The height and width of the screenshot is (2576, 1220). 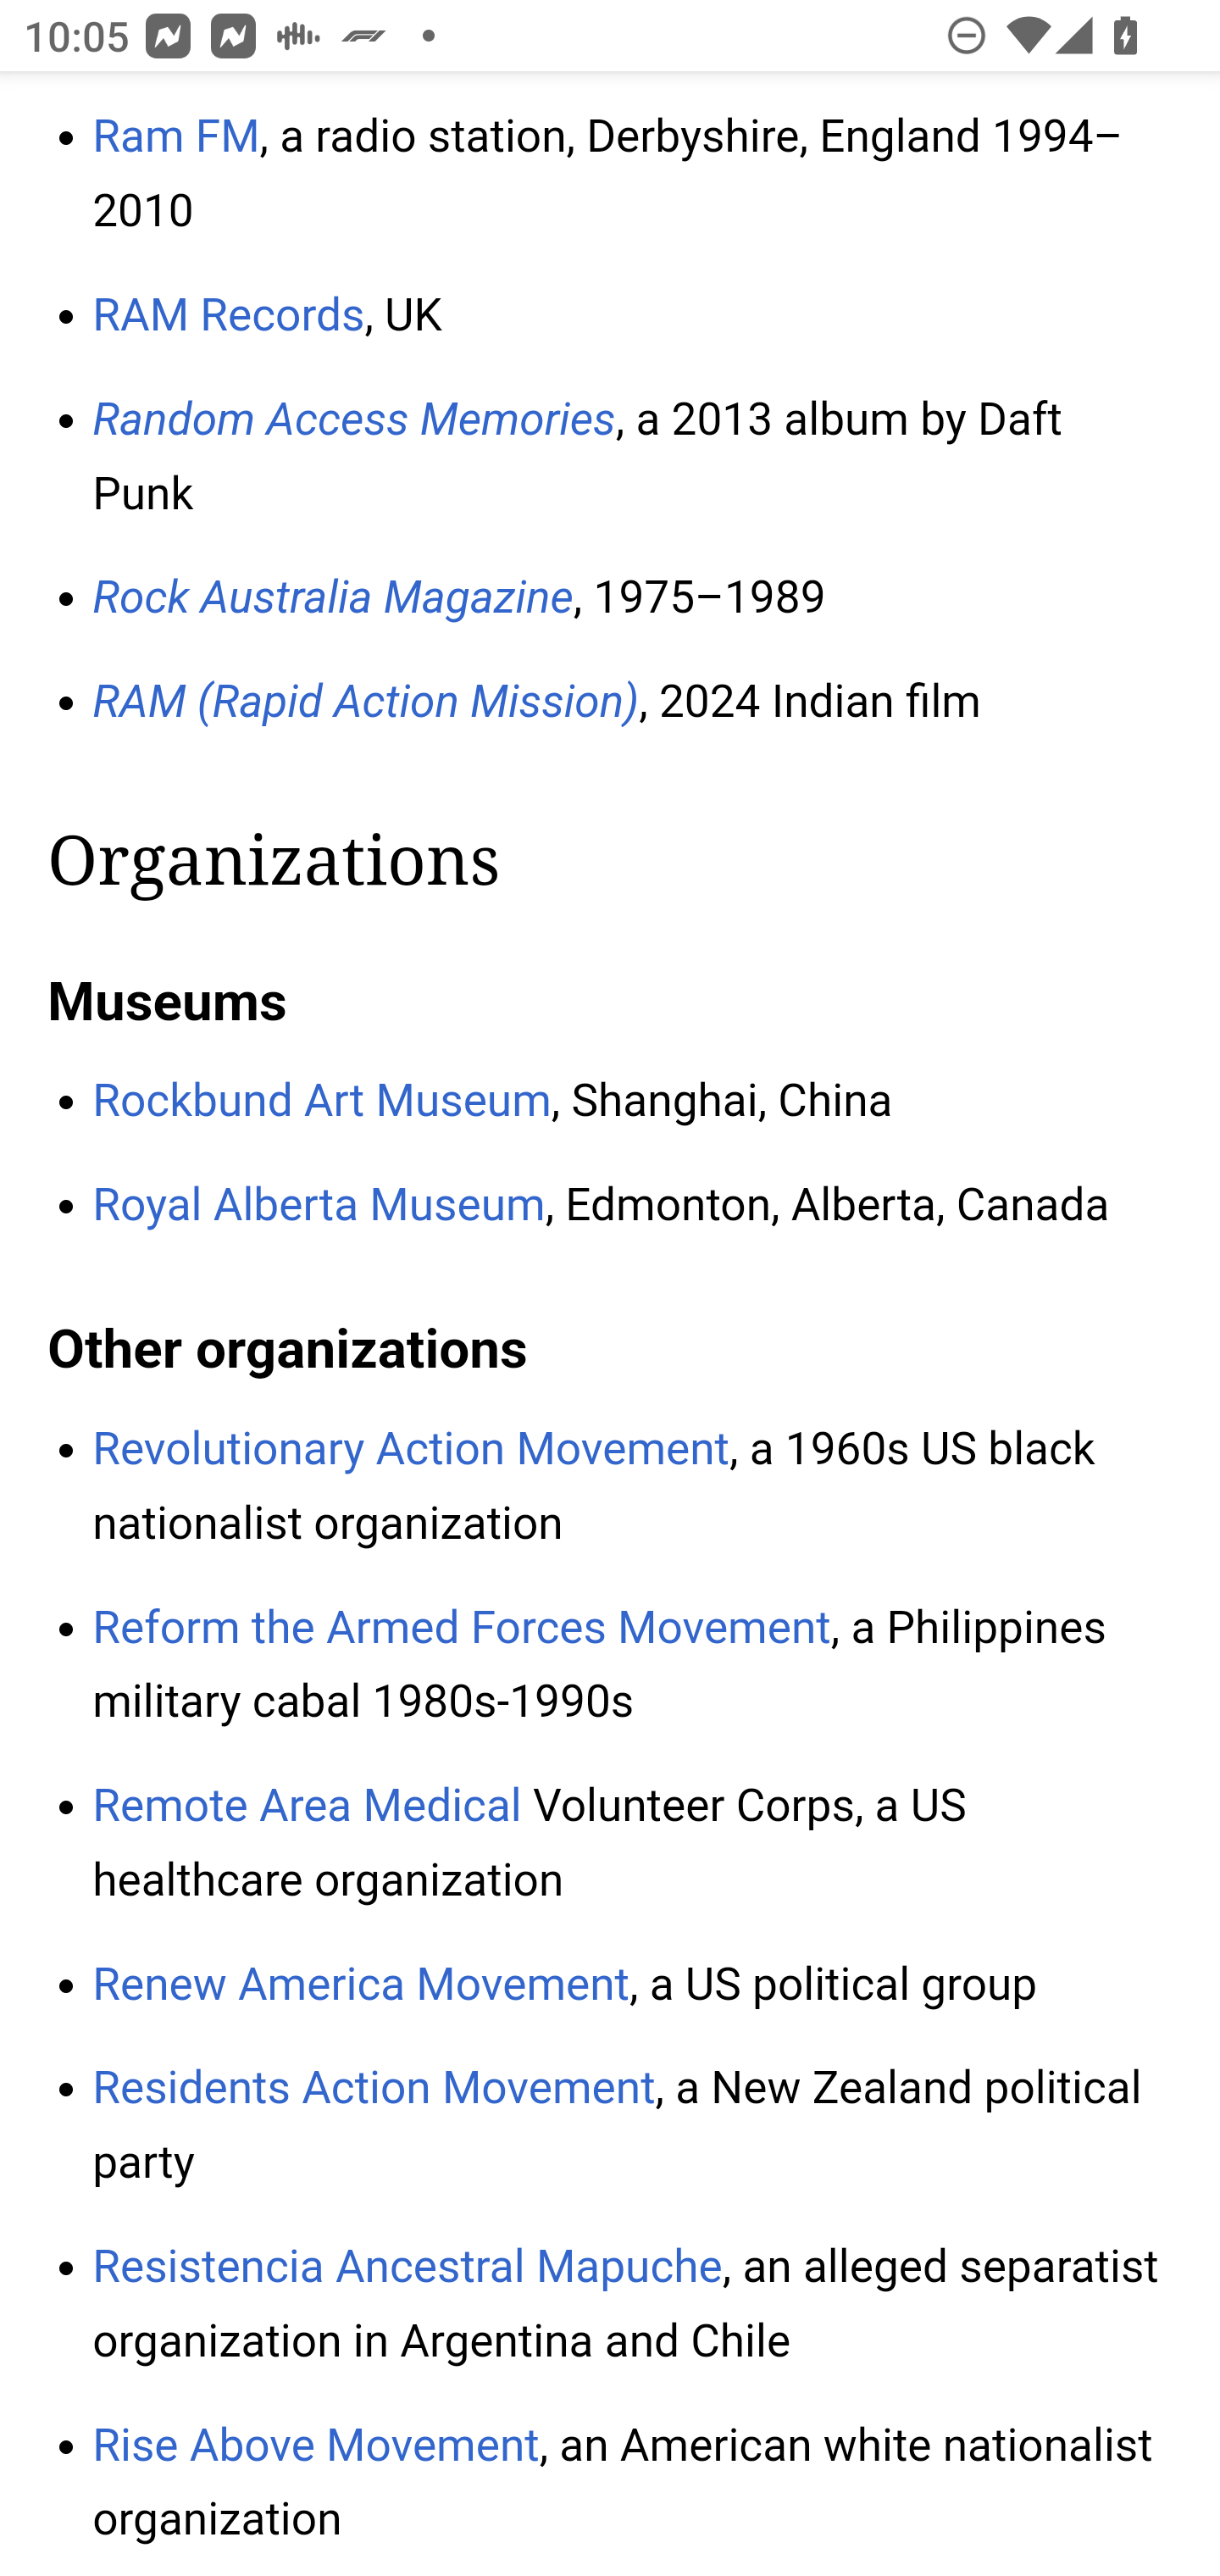 I want to click on Reform the Armed Forces Movement, so click(x=463, y=1629).